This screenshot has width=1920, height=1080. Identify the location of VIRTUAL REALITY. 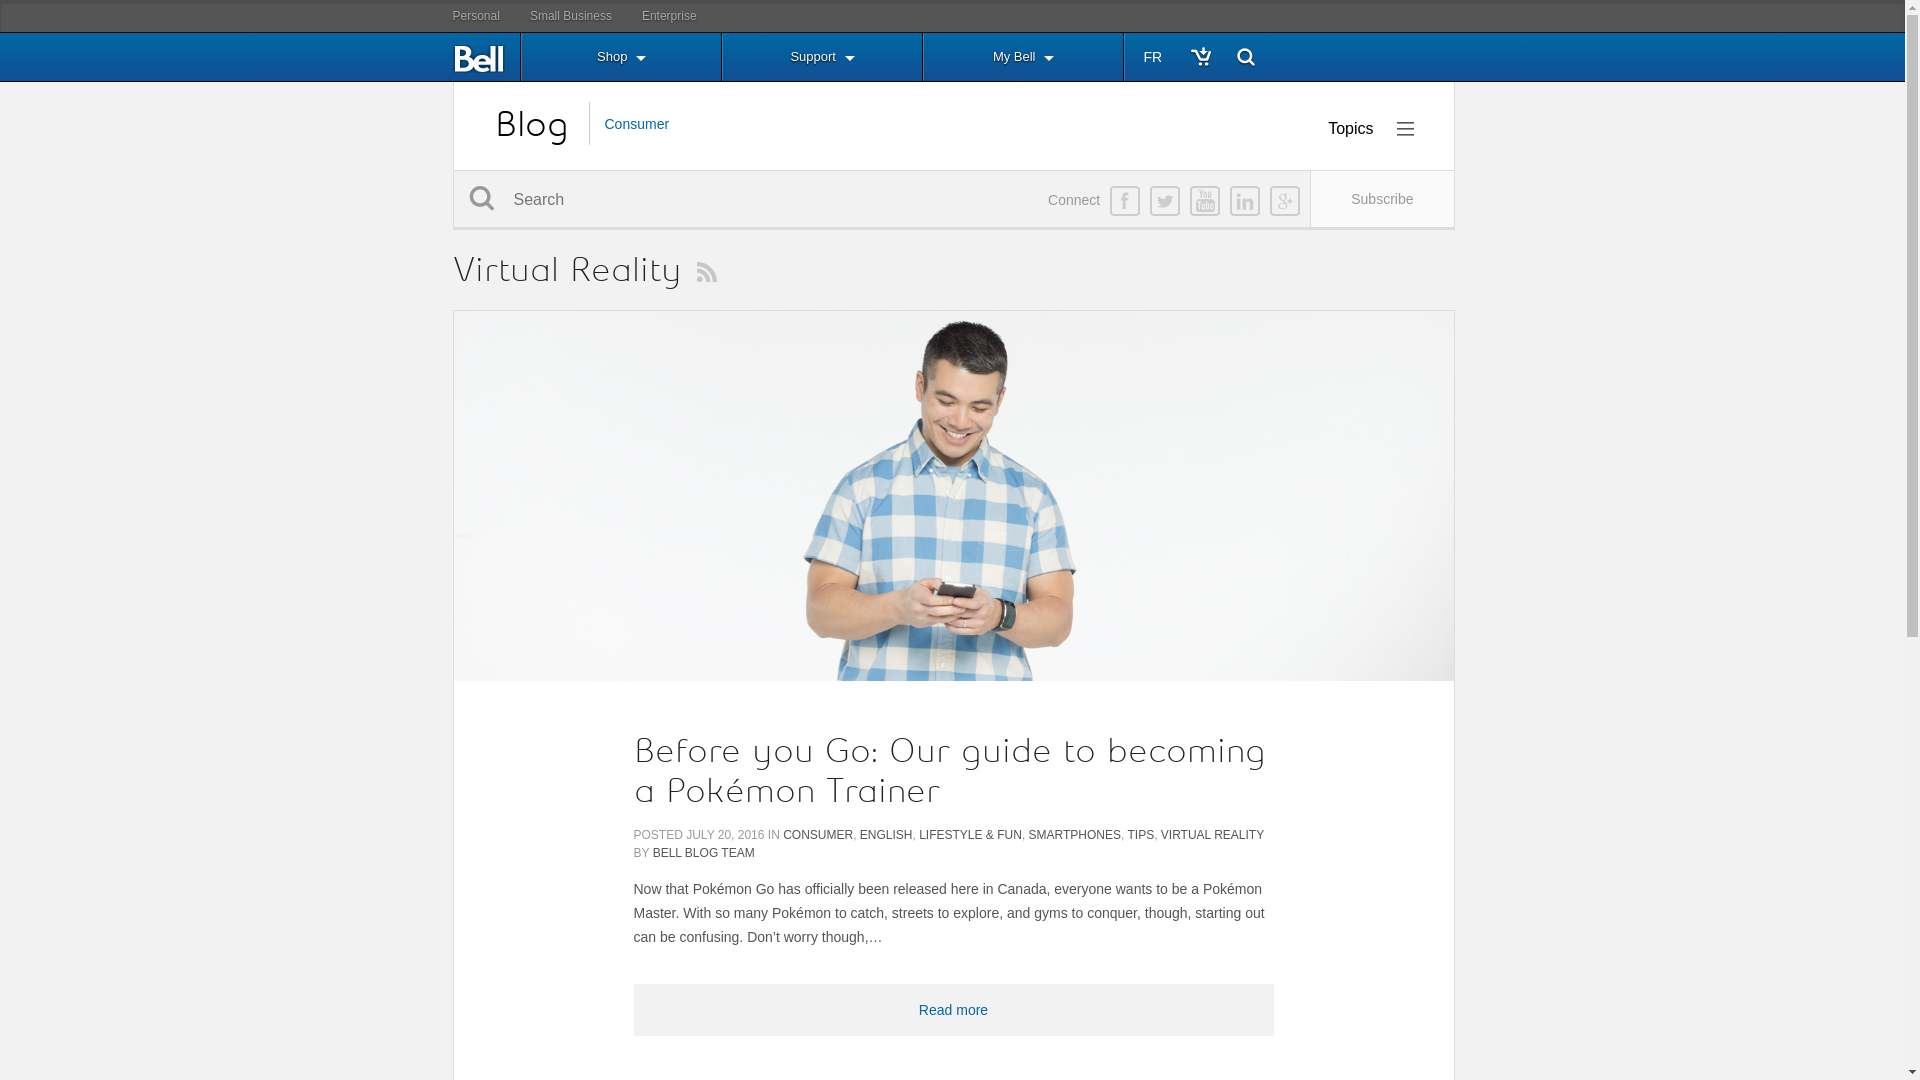
(1212, 835).